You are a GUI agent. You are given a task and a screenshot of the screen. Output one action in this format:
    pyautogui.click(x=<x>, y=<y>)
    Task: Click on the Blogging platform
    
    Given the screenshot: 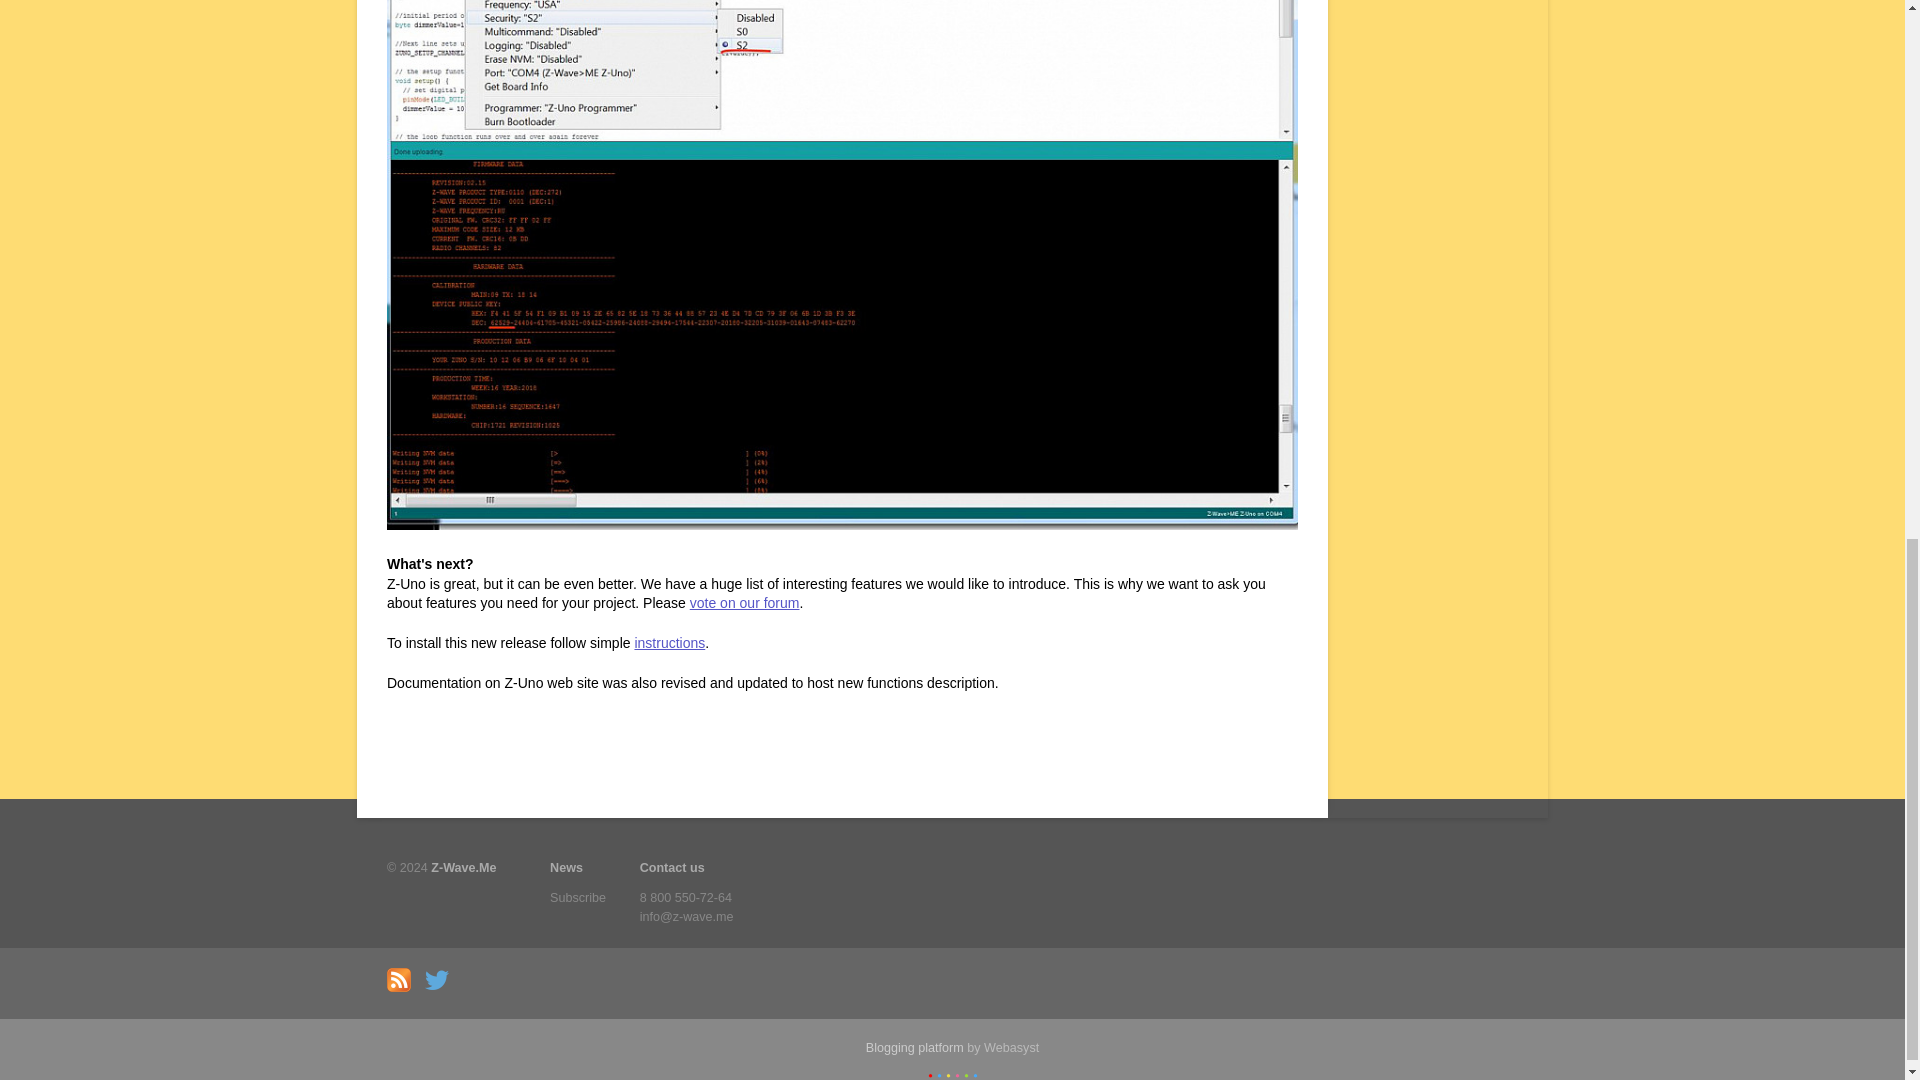 What is the action you would take?
    pyautogui.click(x=914, y=1048)
    